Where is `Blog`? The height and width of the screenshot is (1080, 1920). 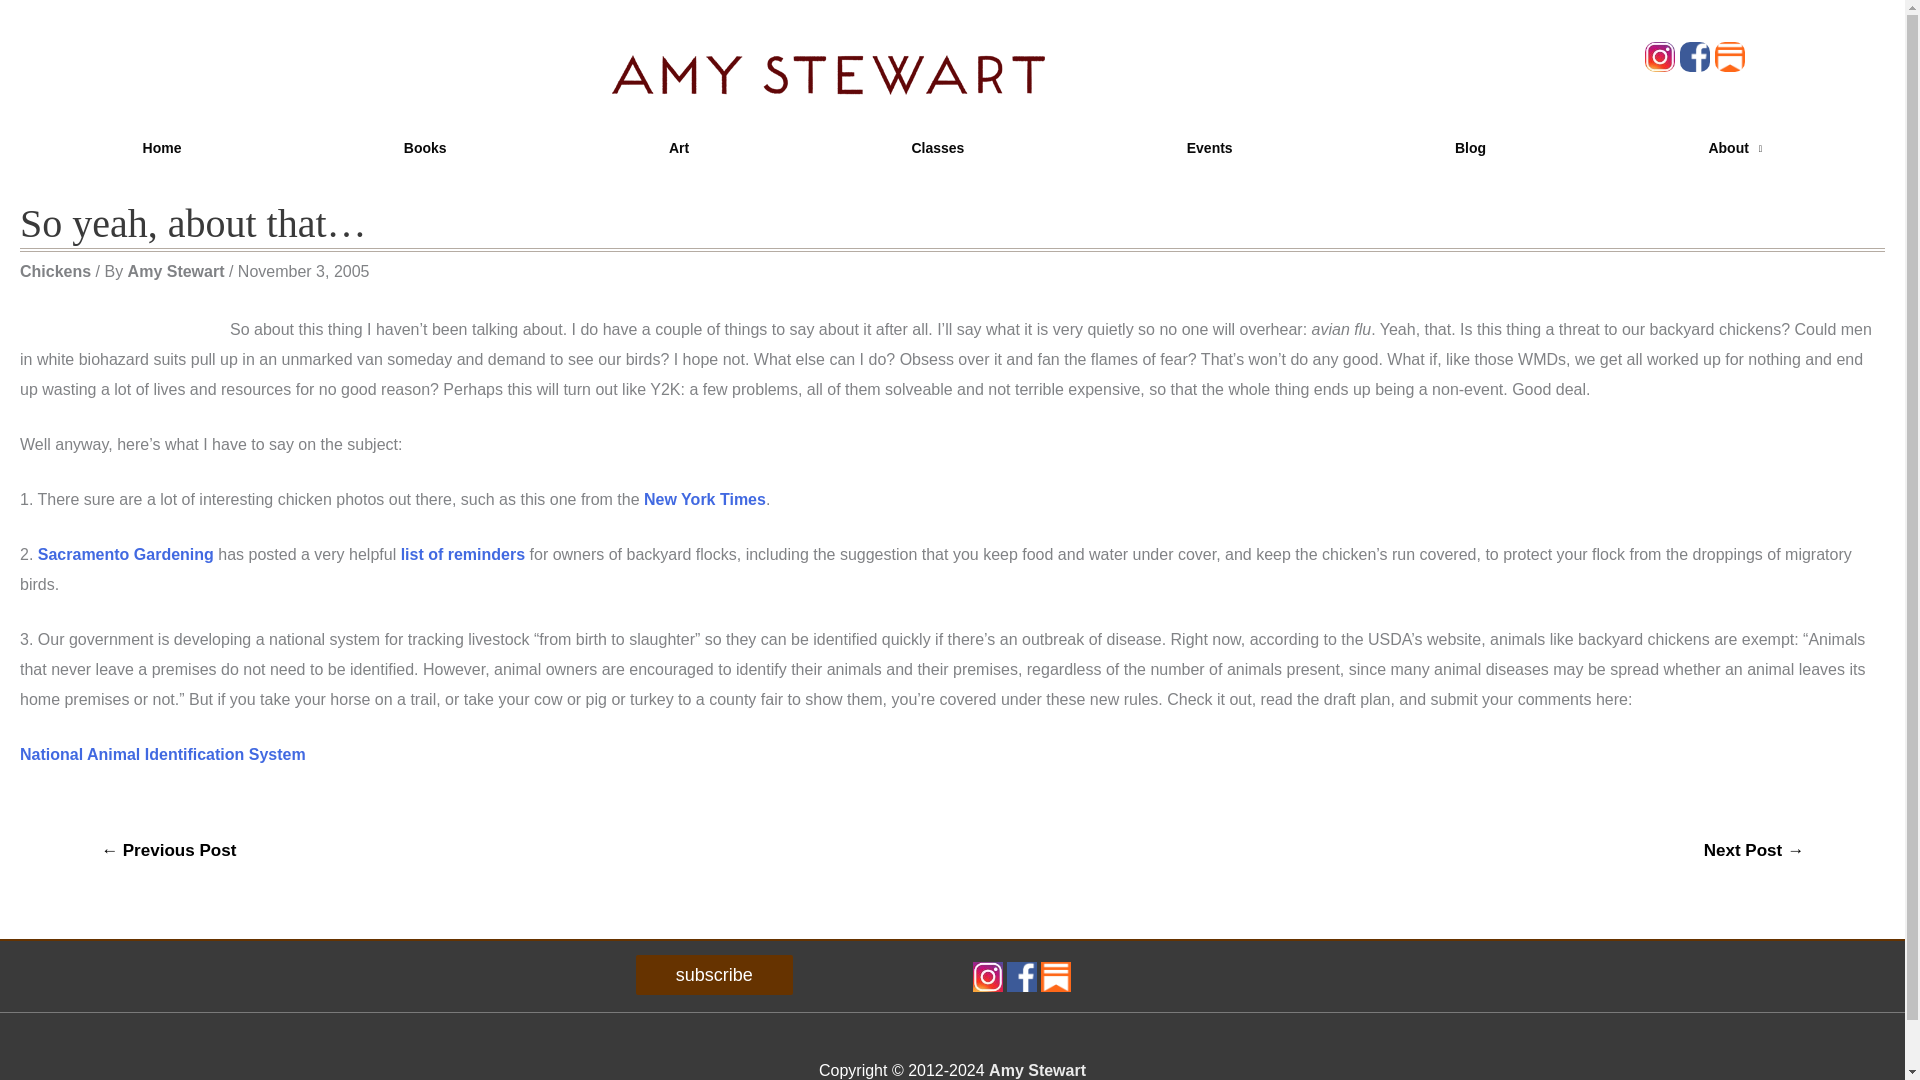
Blog is located at coordinates (1470, 148).